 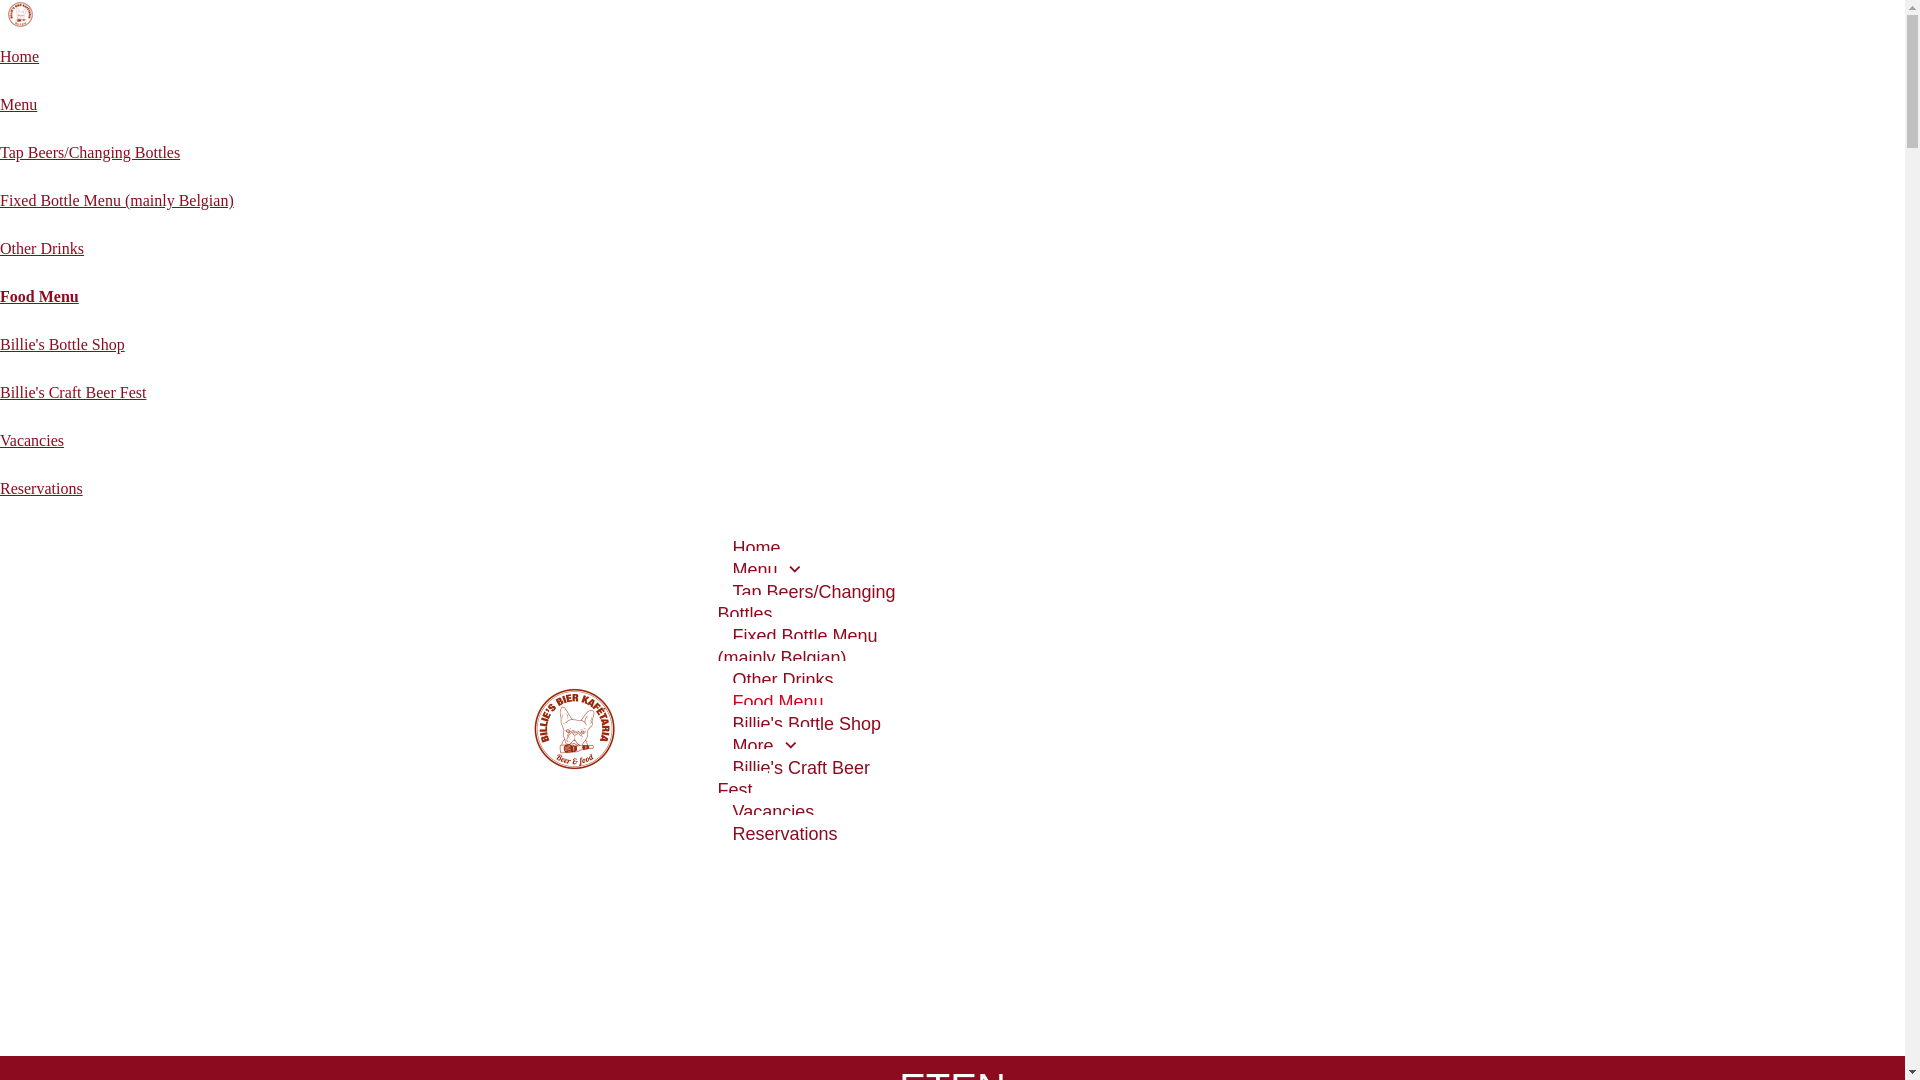 I want to click on Food Menu, so click(x=778, y=703).